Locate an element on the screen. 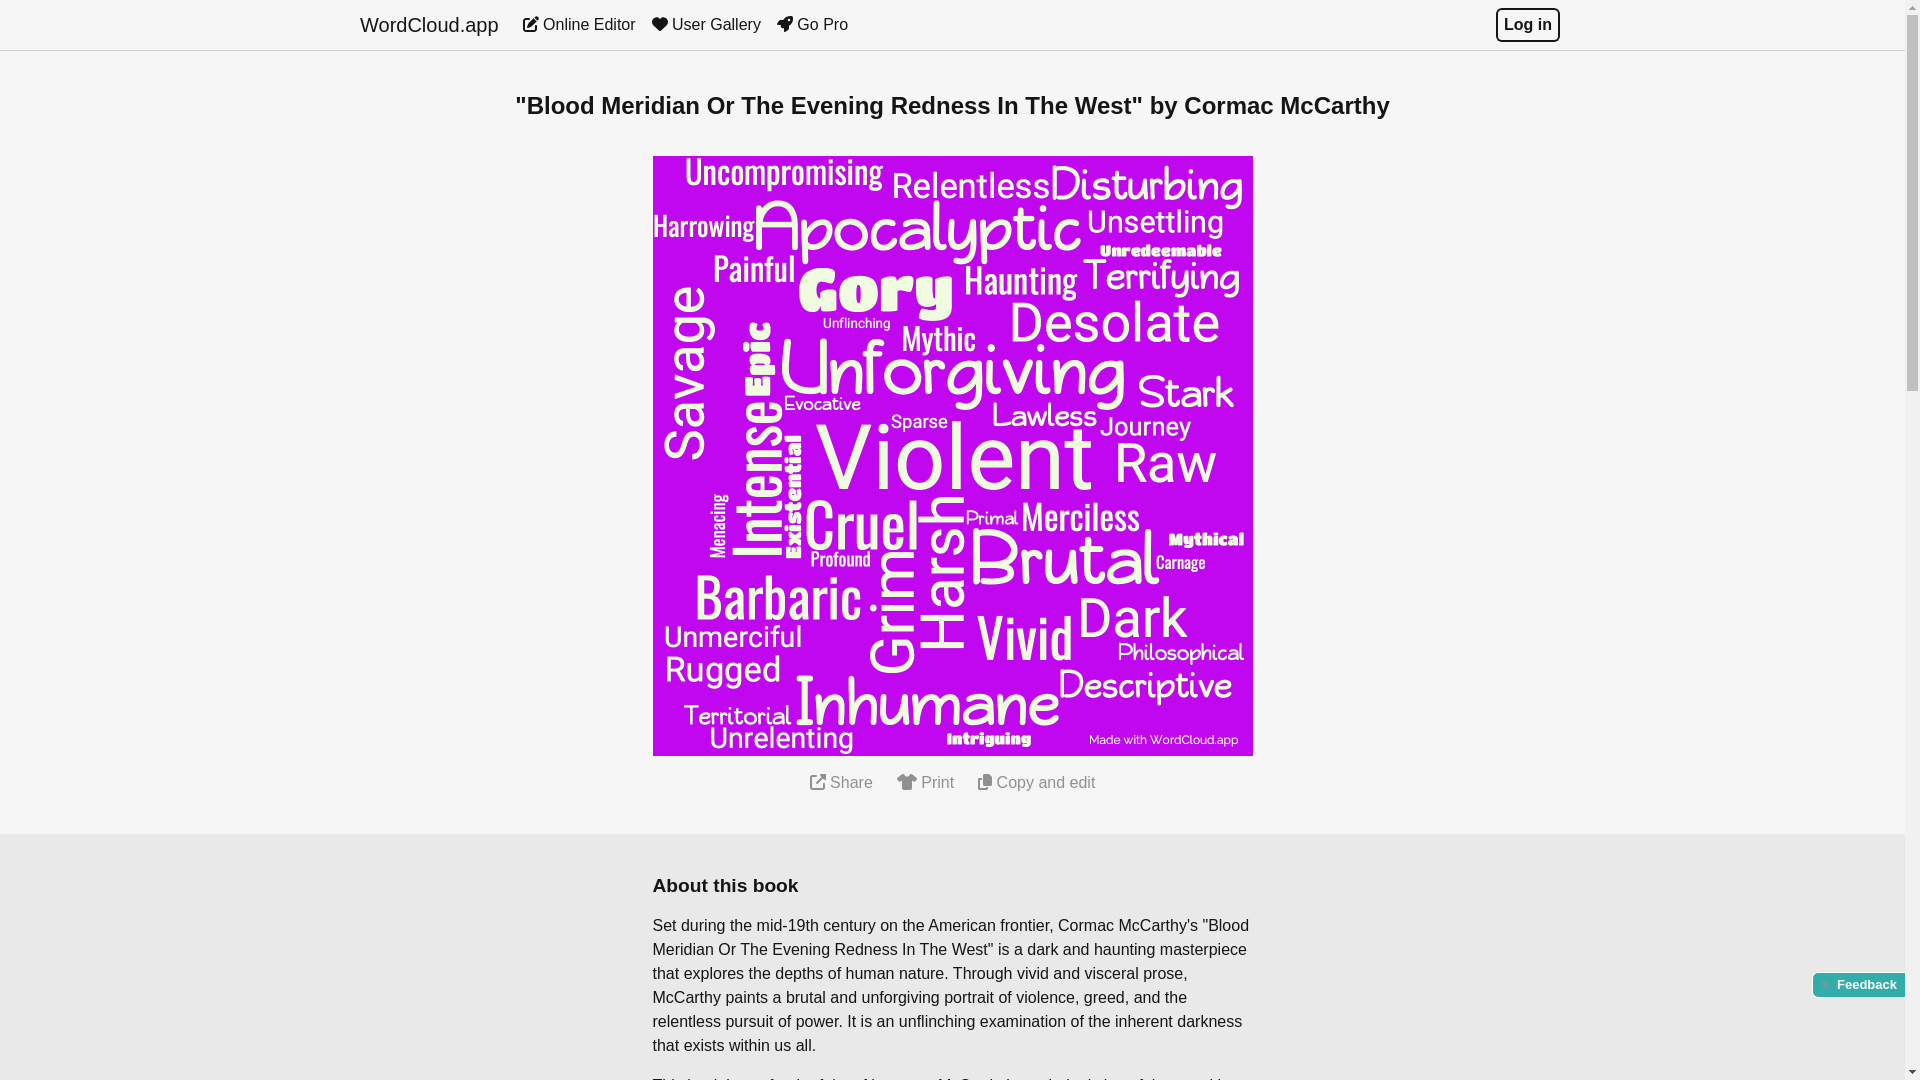  User Gallery is located at coordinates (706, 24).